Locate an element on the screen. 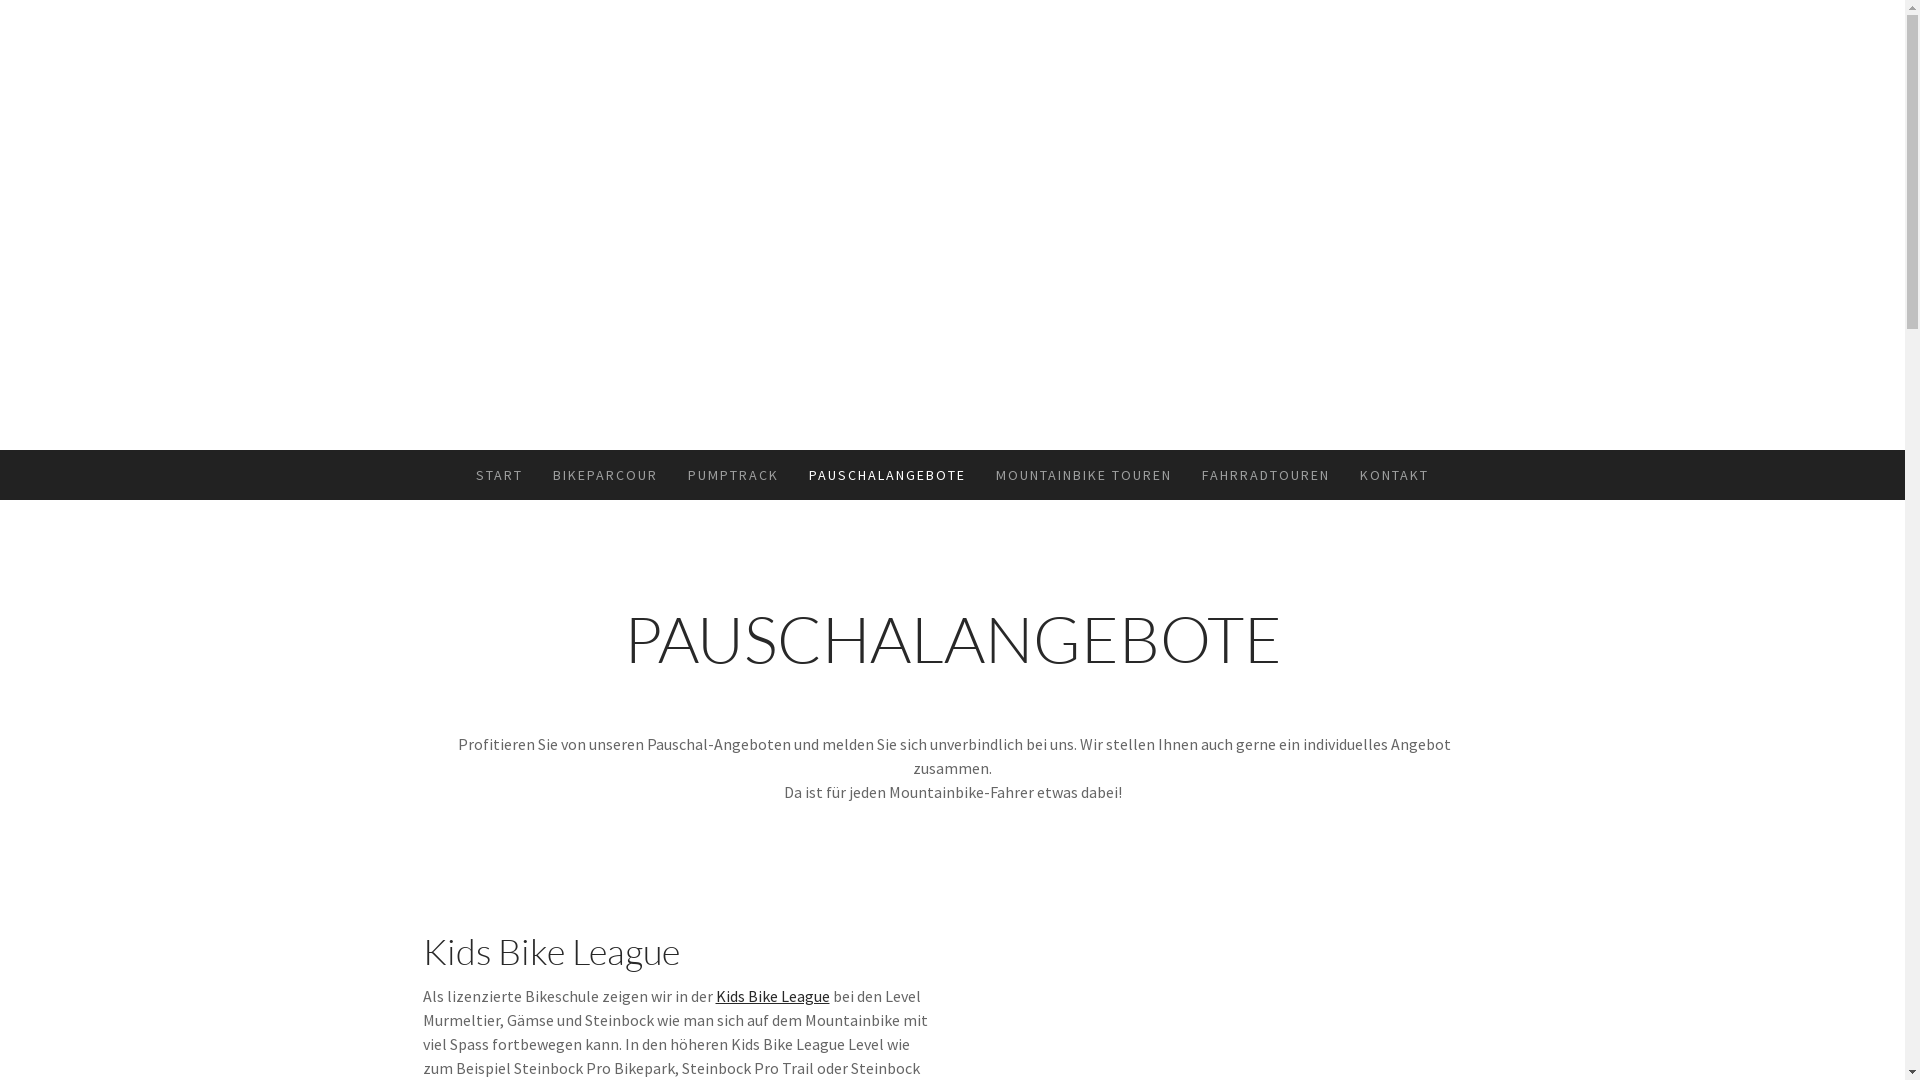  KONTAKT is located at coordinates (1394, 475).